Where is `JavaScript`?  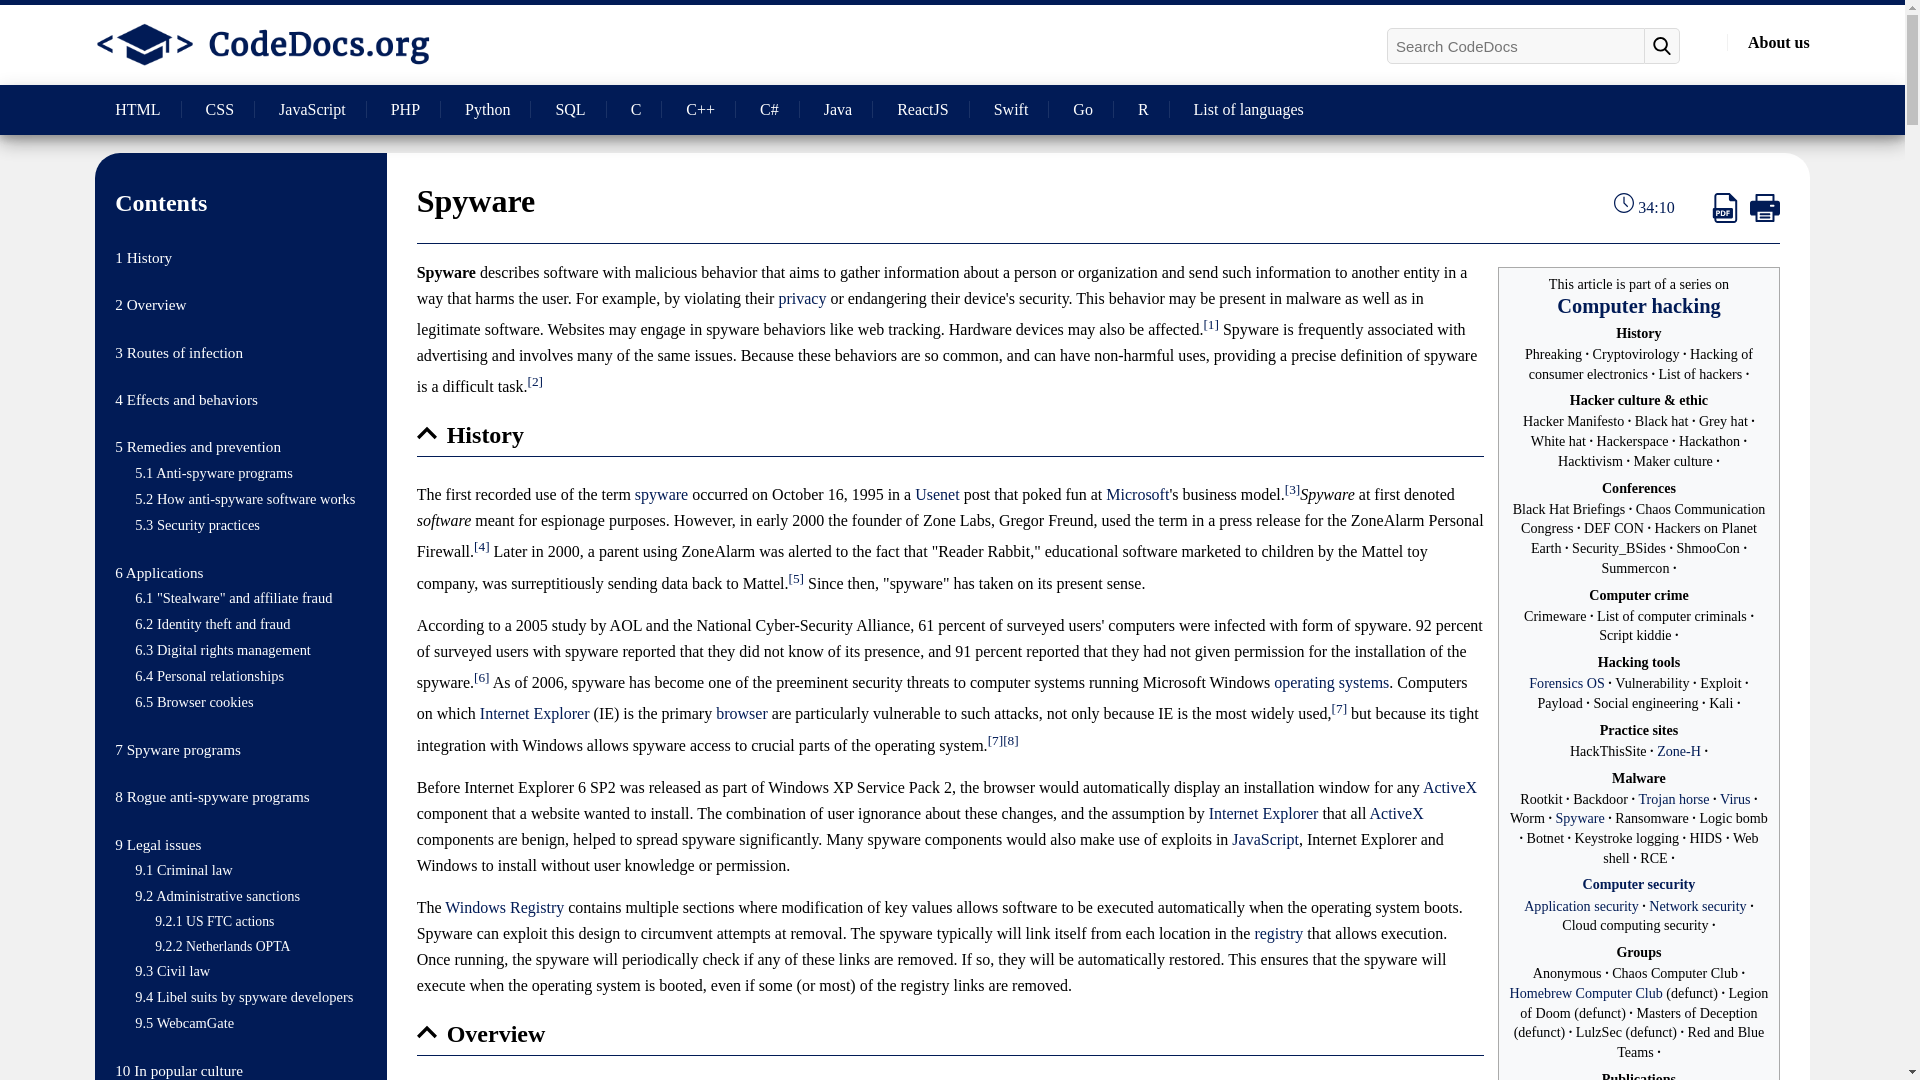 JavaScript is located at coordinates (312, 109).